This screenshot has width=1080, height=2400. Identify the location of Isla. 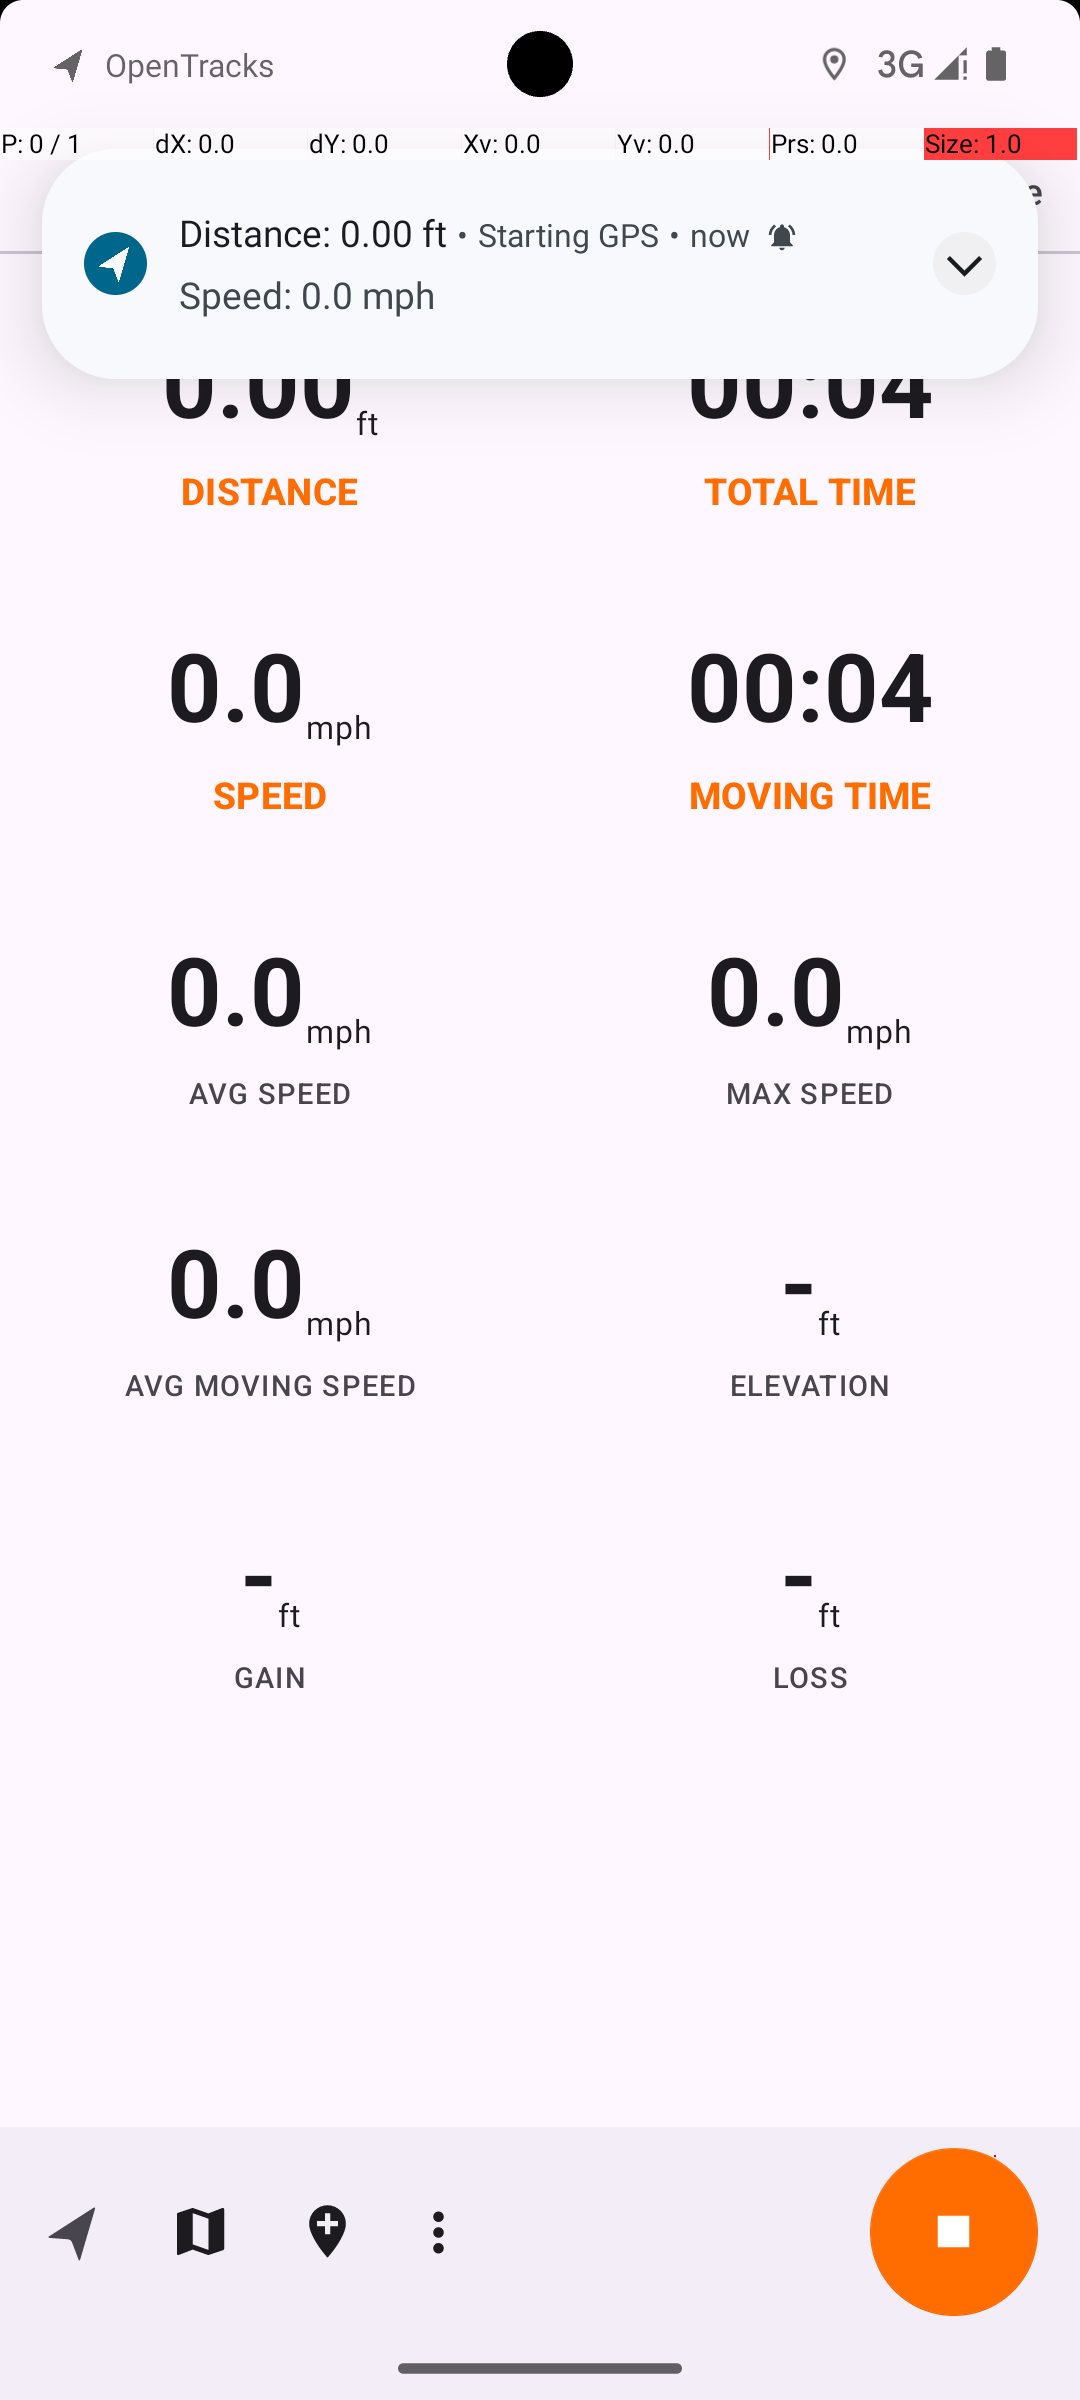
(113, 424).